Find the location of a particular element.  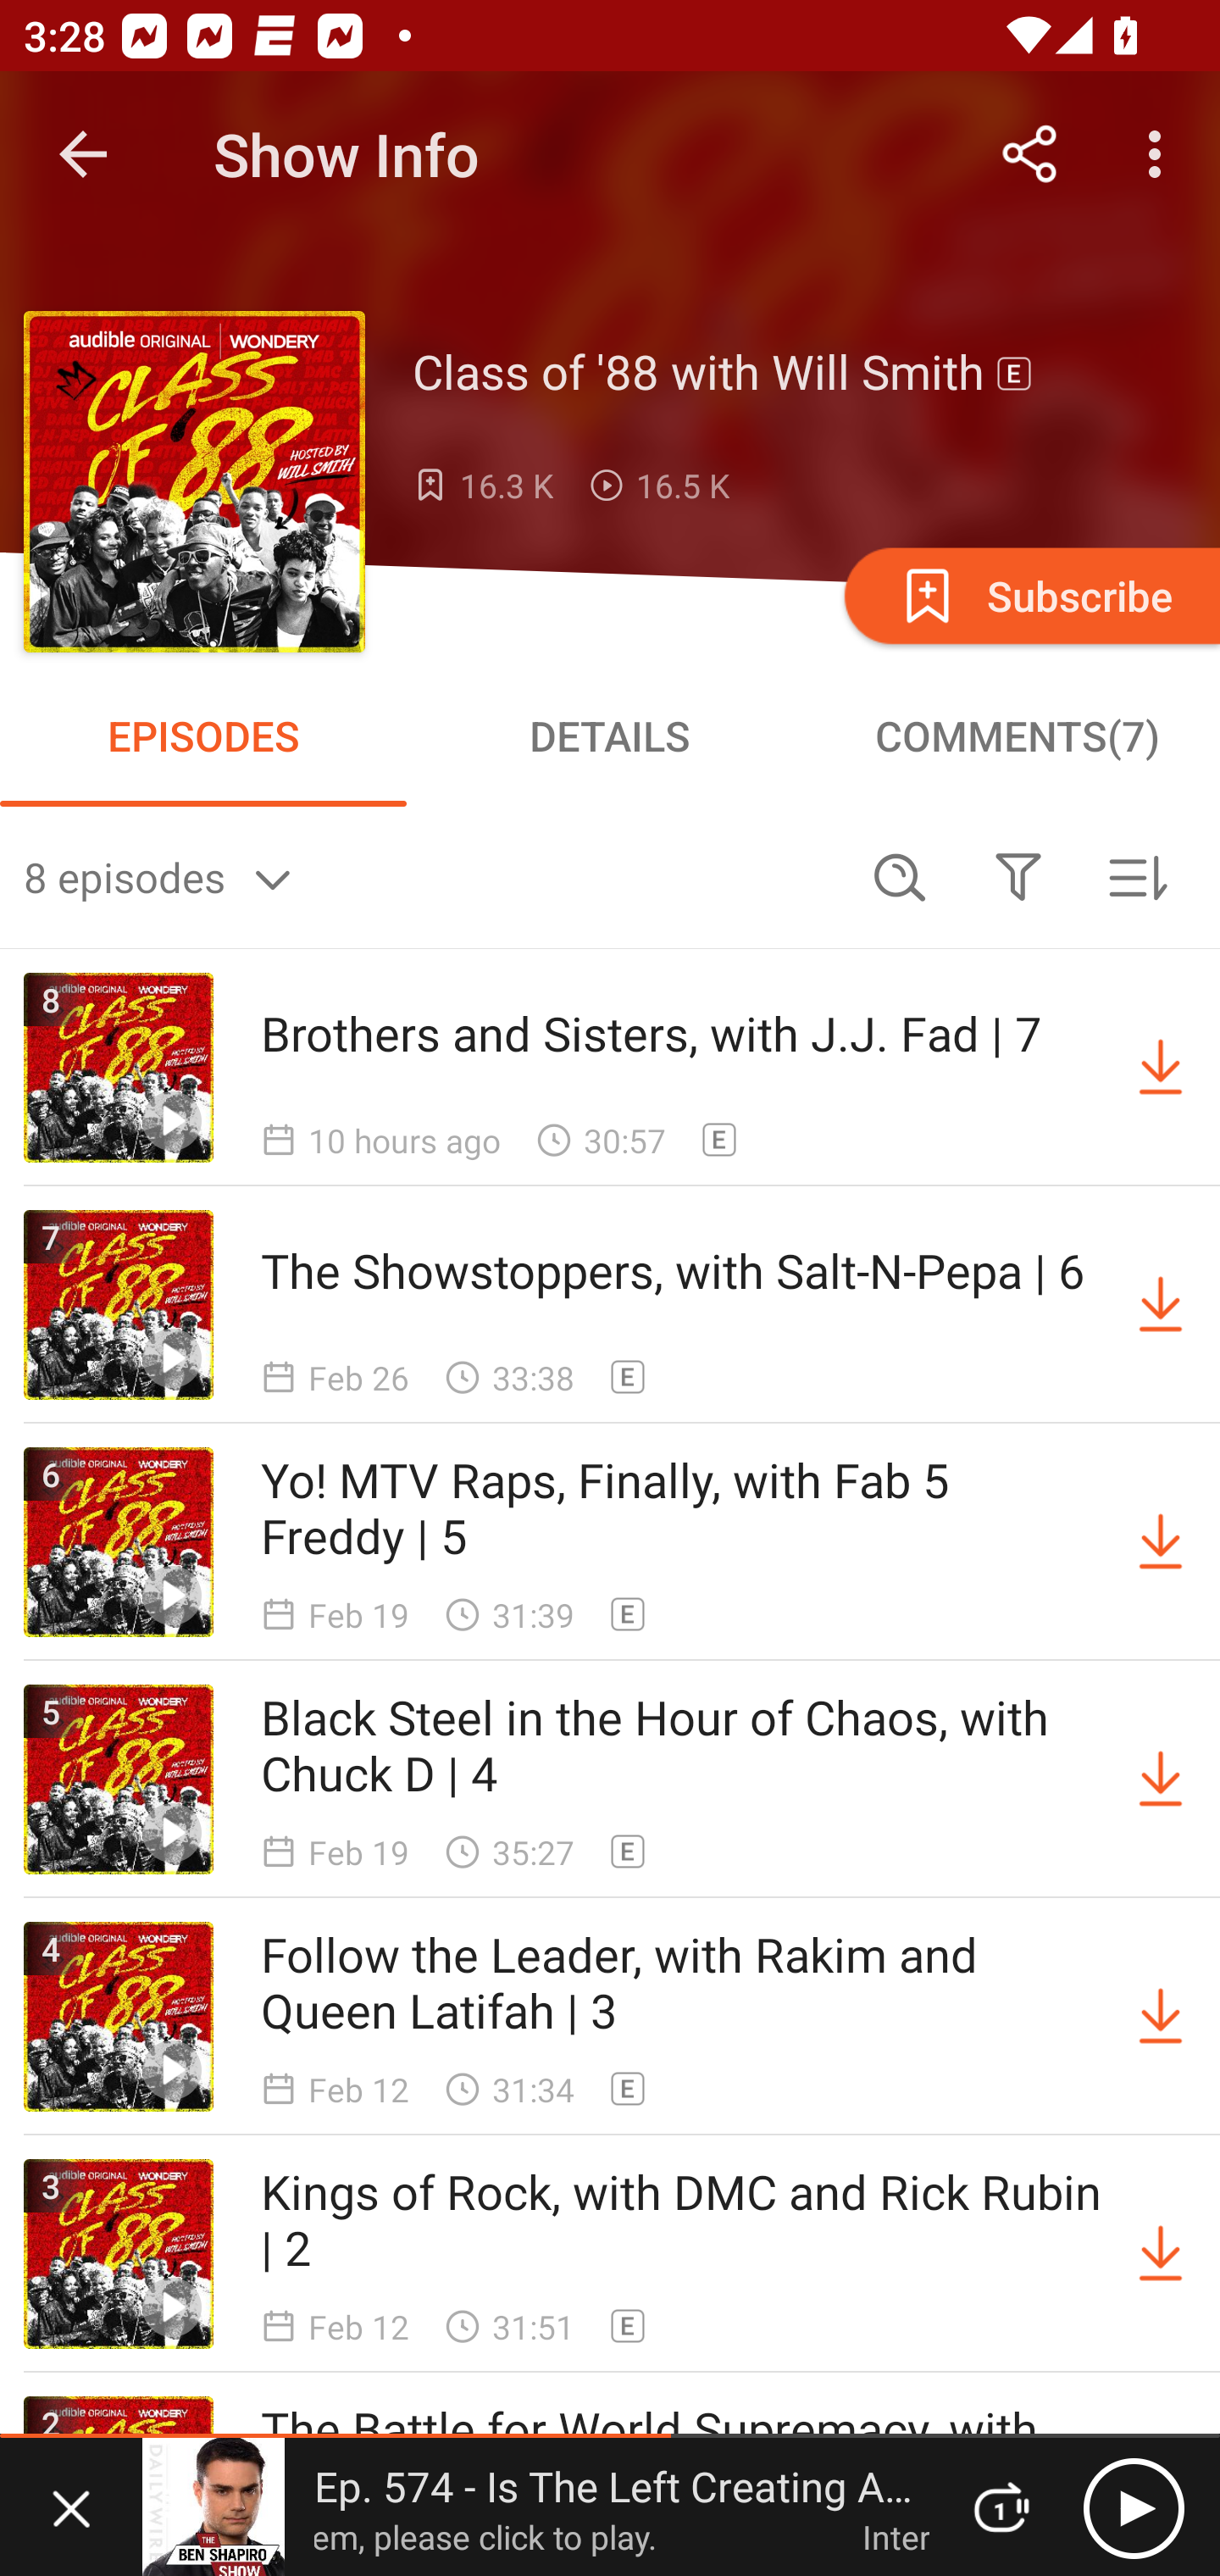

COMMENTS(7) is located at coordinates (1017, 736).